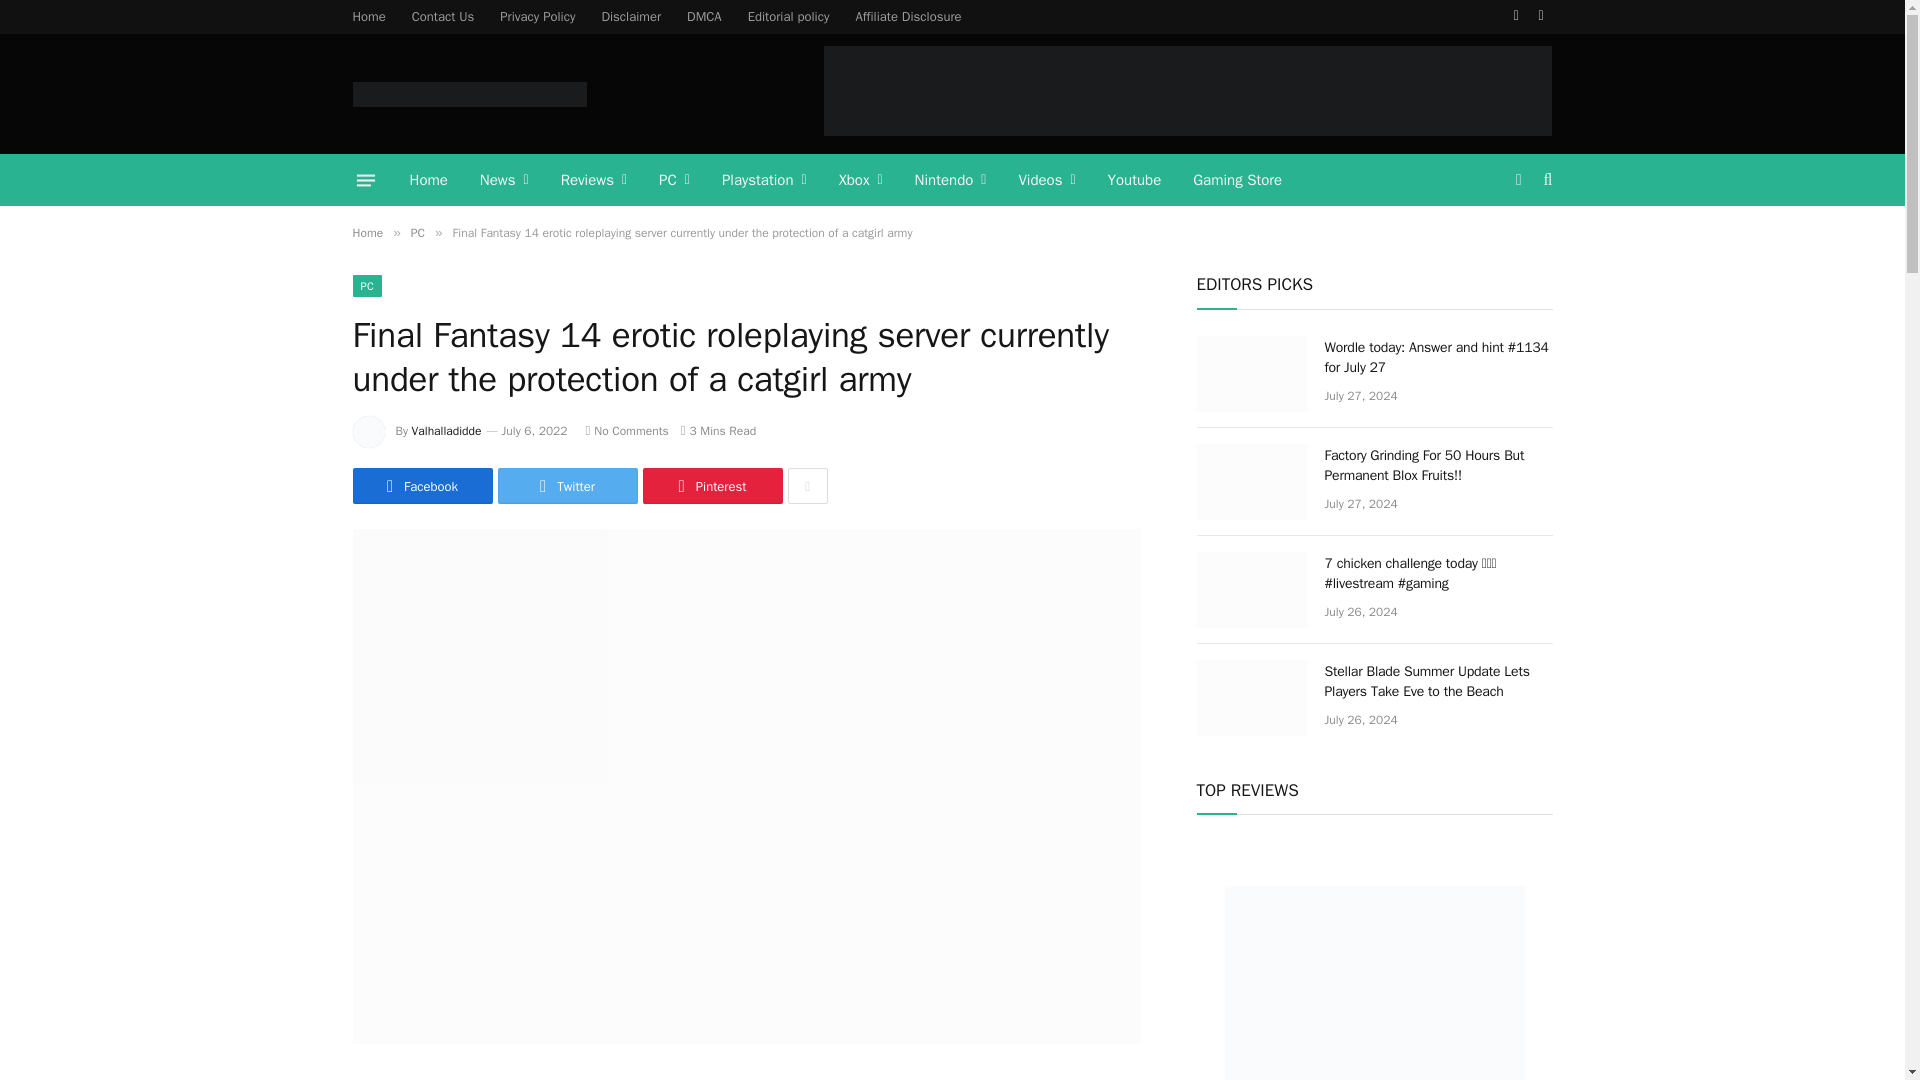 Image resolution: width=1920 pixels, height=1080 pixels. What do you see at coordinates (1542, 16) in the screenshot?
I see `YouTube` at bounding box center [1542, 16].